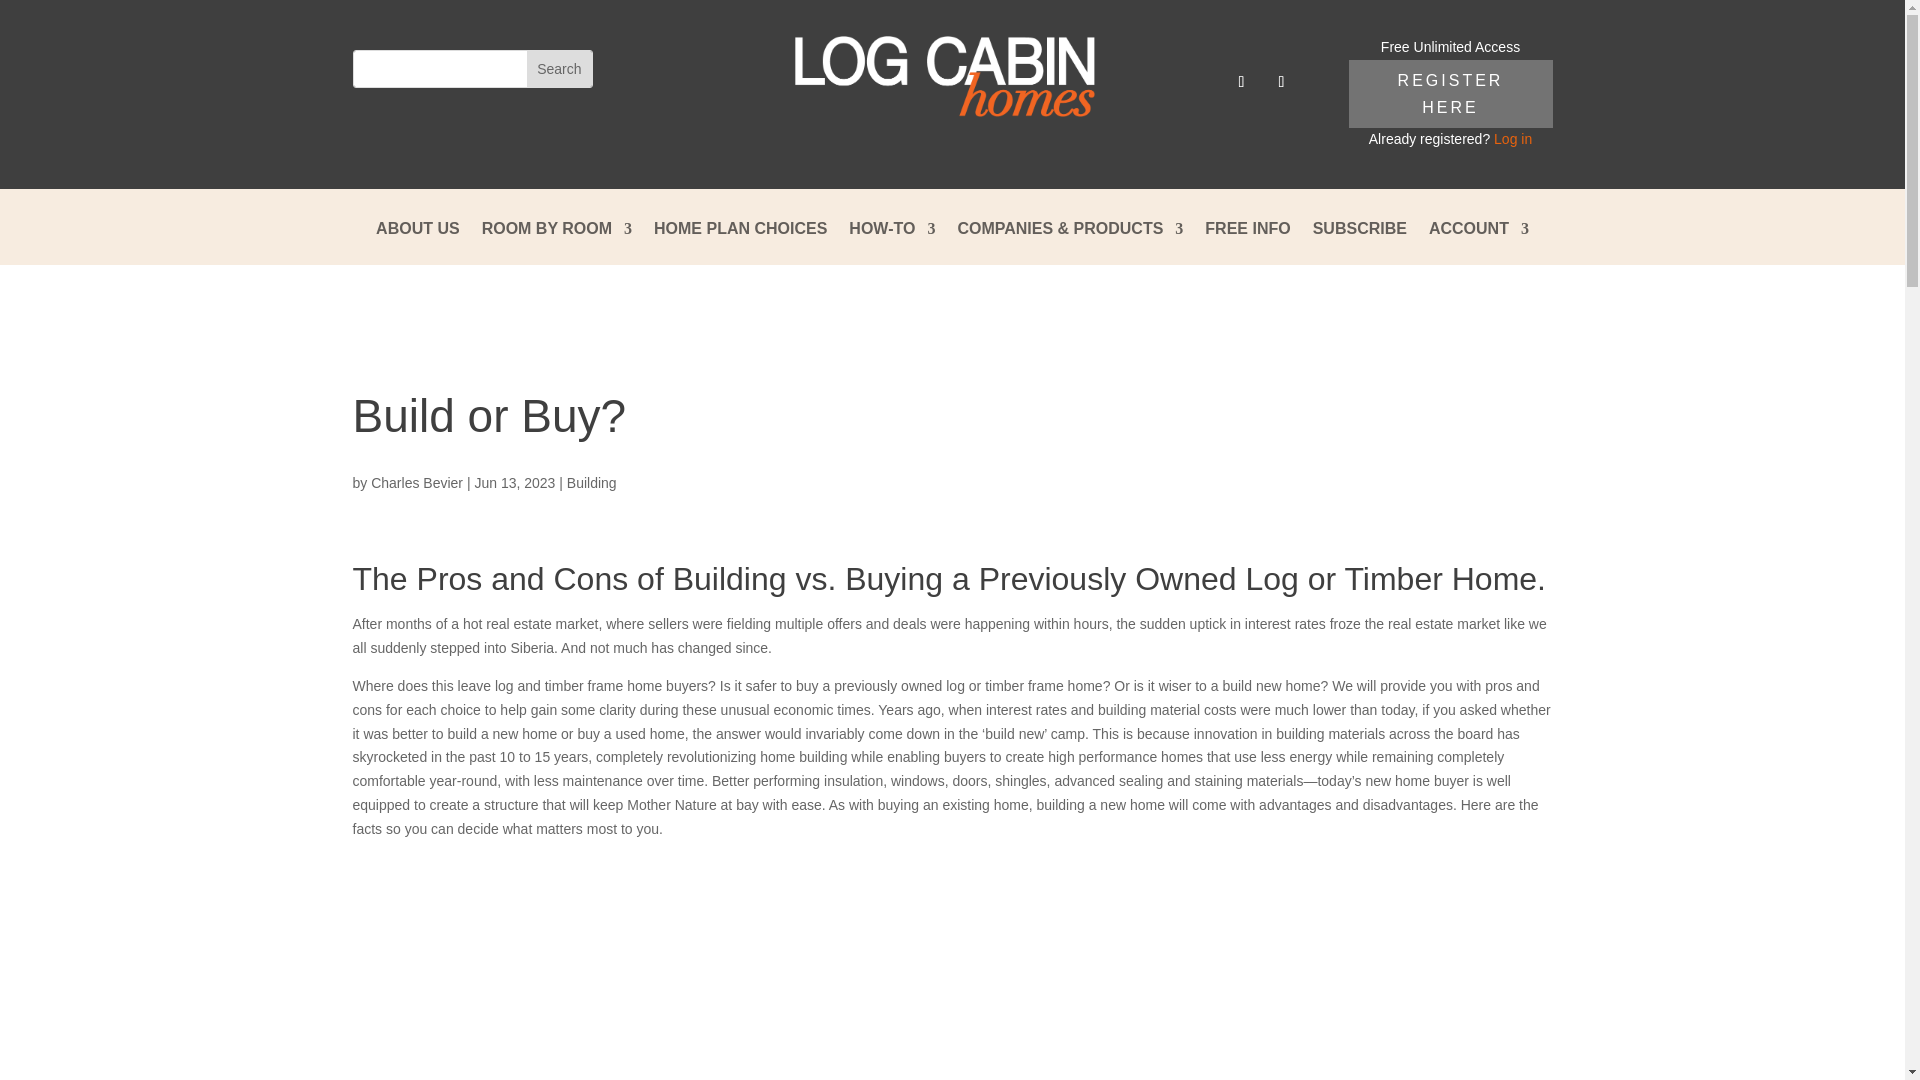 The width and height of the screenshot is (1920, 1080). Describe the element at coordinates (1248, 243) in the screenshot. I see `FREE INFO` at that location.